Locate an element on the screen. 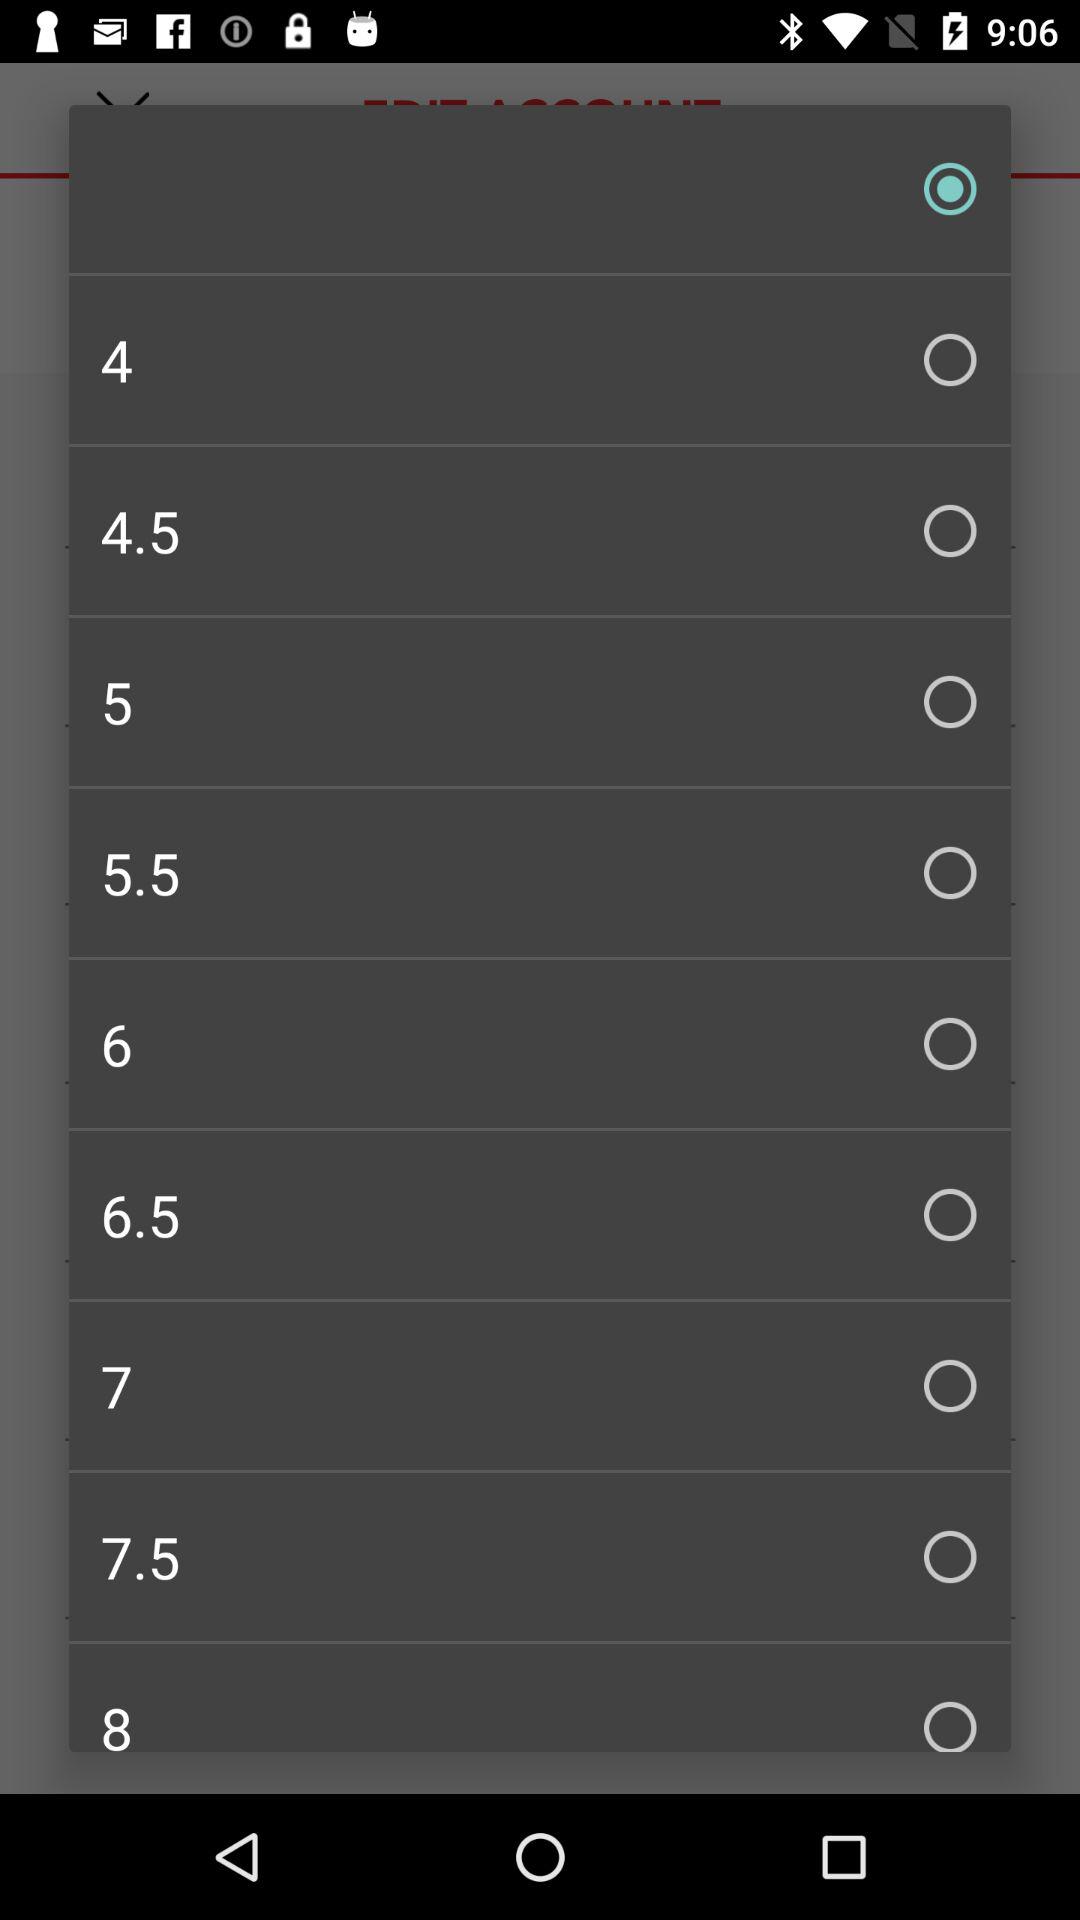 This screenshot has height=1920, width=1080. tap the 8 item is located at coordinates (540, 1698).